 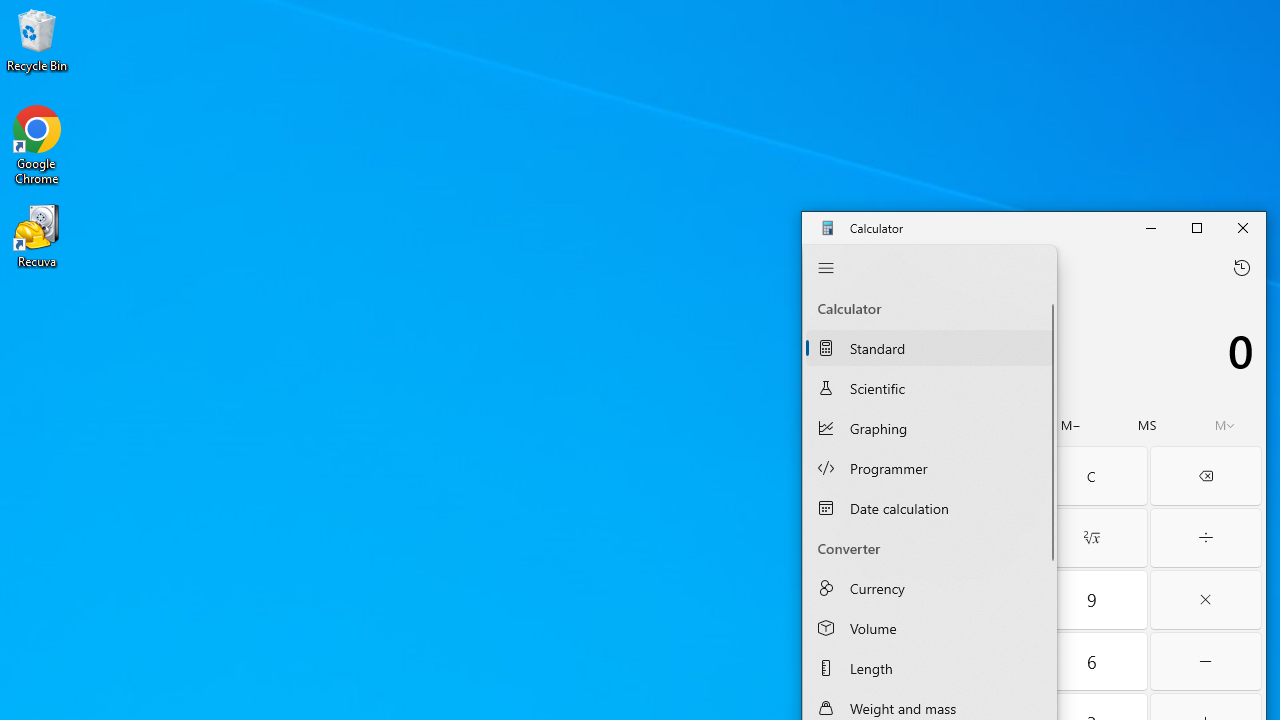 I want to click on Clear all memory, so click(x=843, y=425).